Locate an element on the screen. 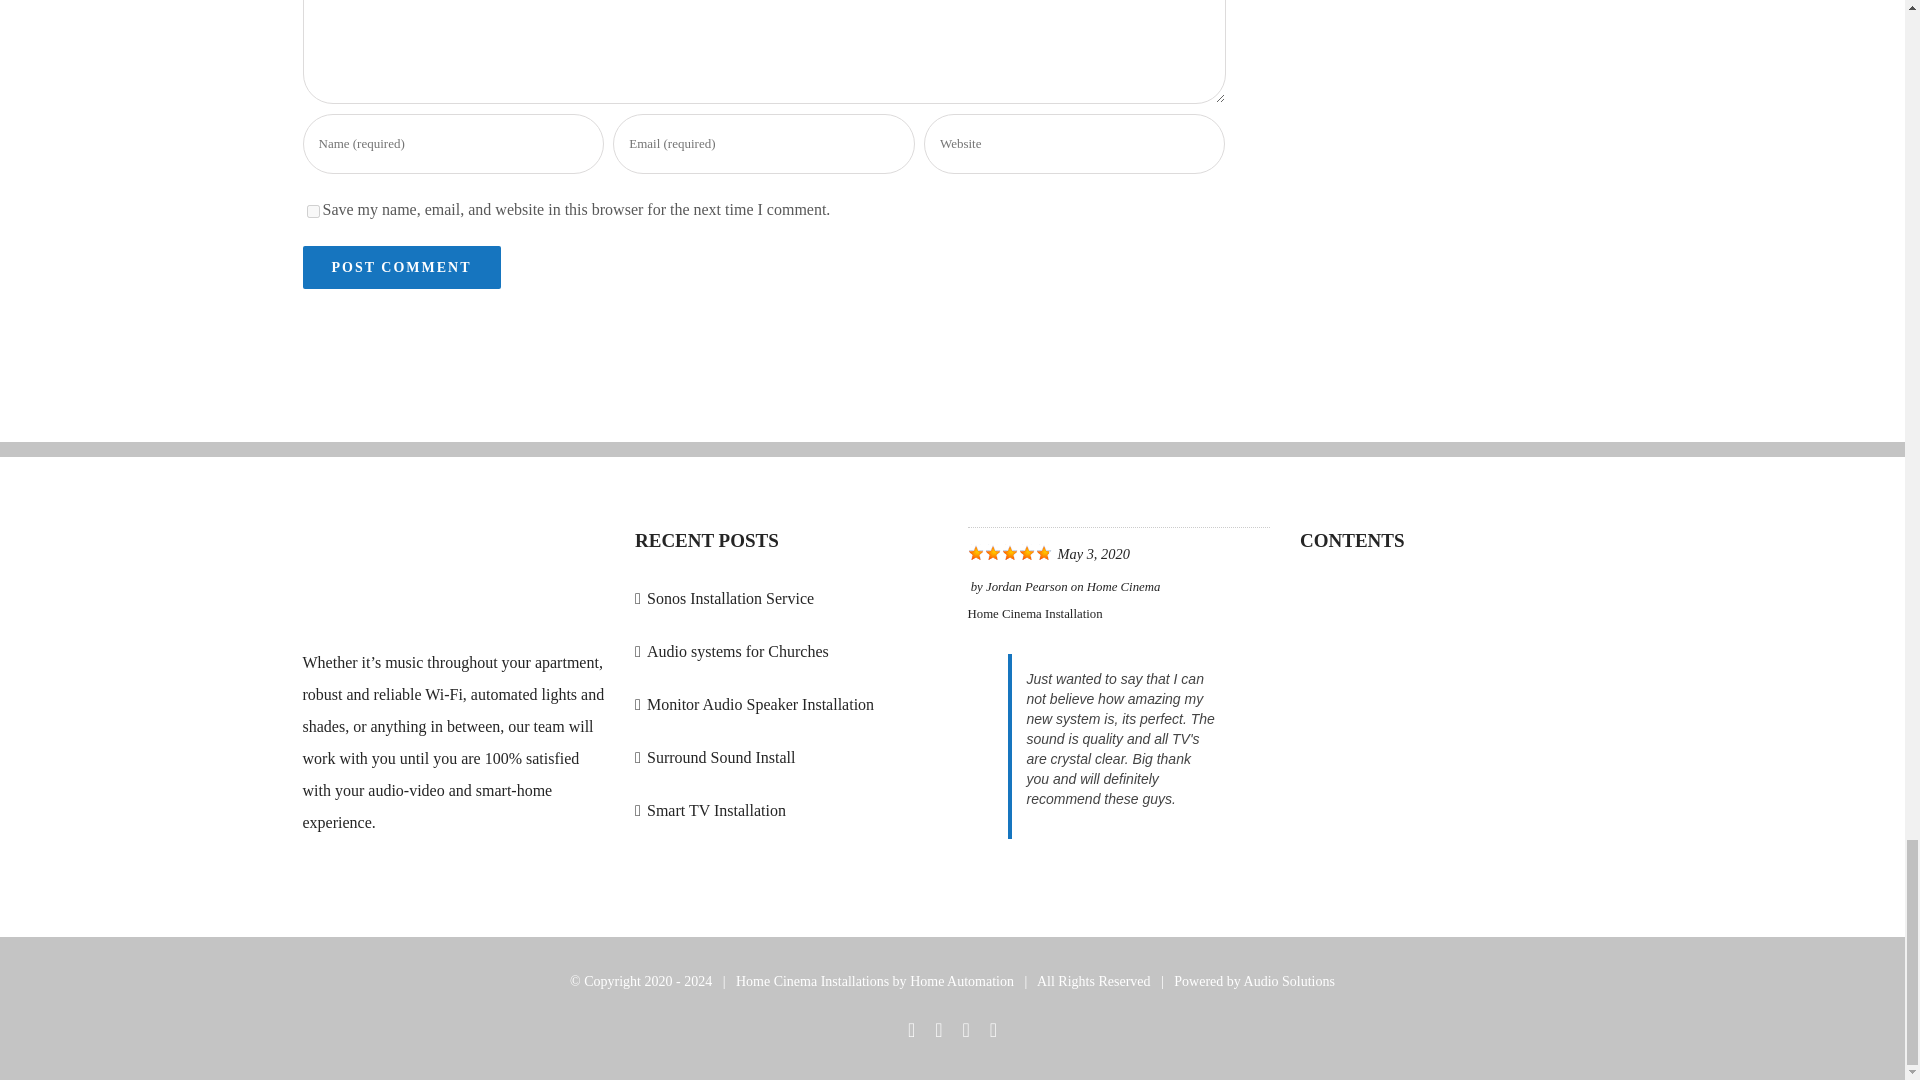 This screenshot has width=1920, height=1080. Twitter is located at coordinates (938, 1030).